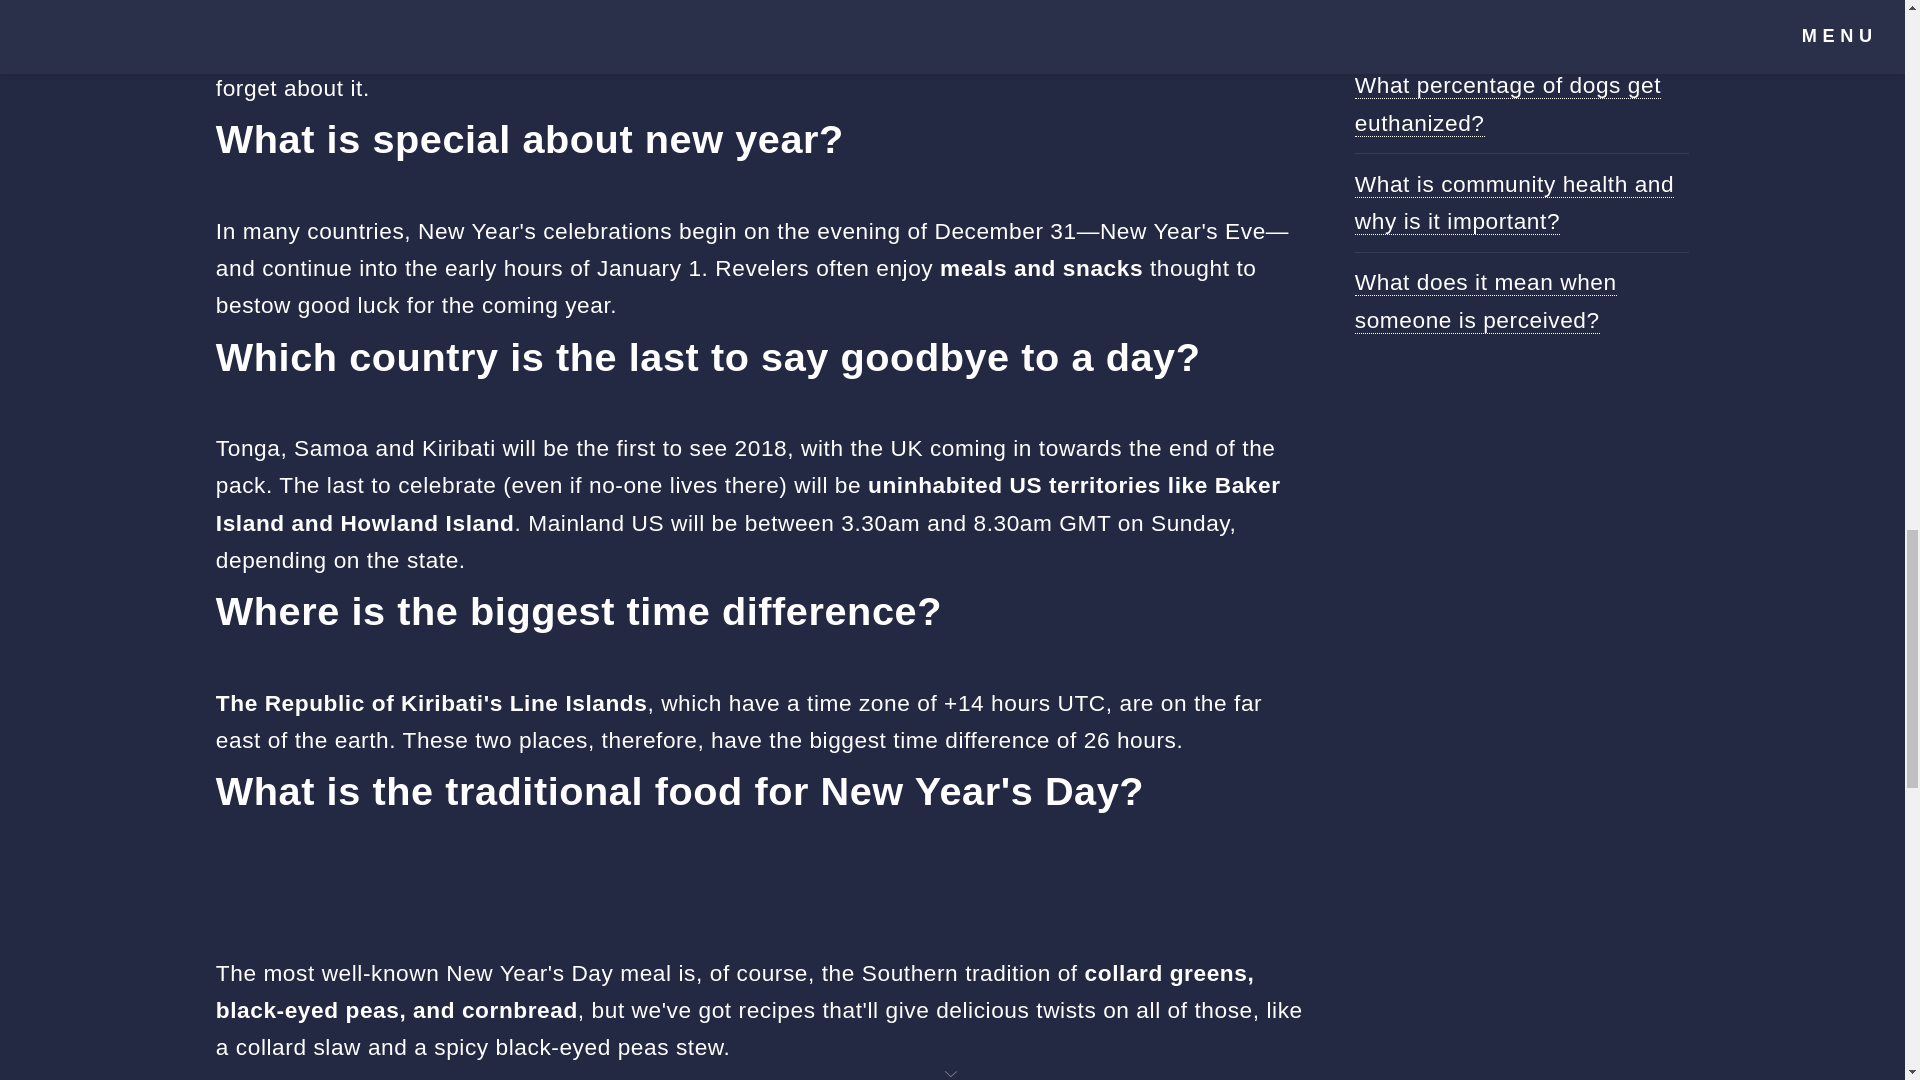  Describe the element at coordinates (1508, 104) in the screenshot. I see `What percentage of dogs get euthanized?` at that location.